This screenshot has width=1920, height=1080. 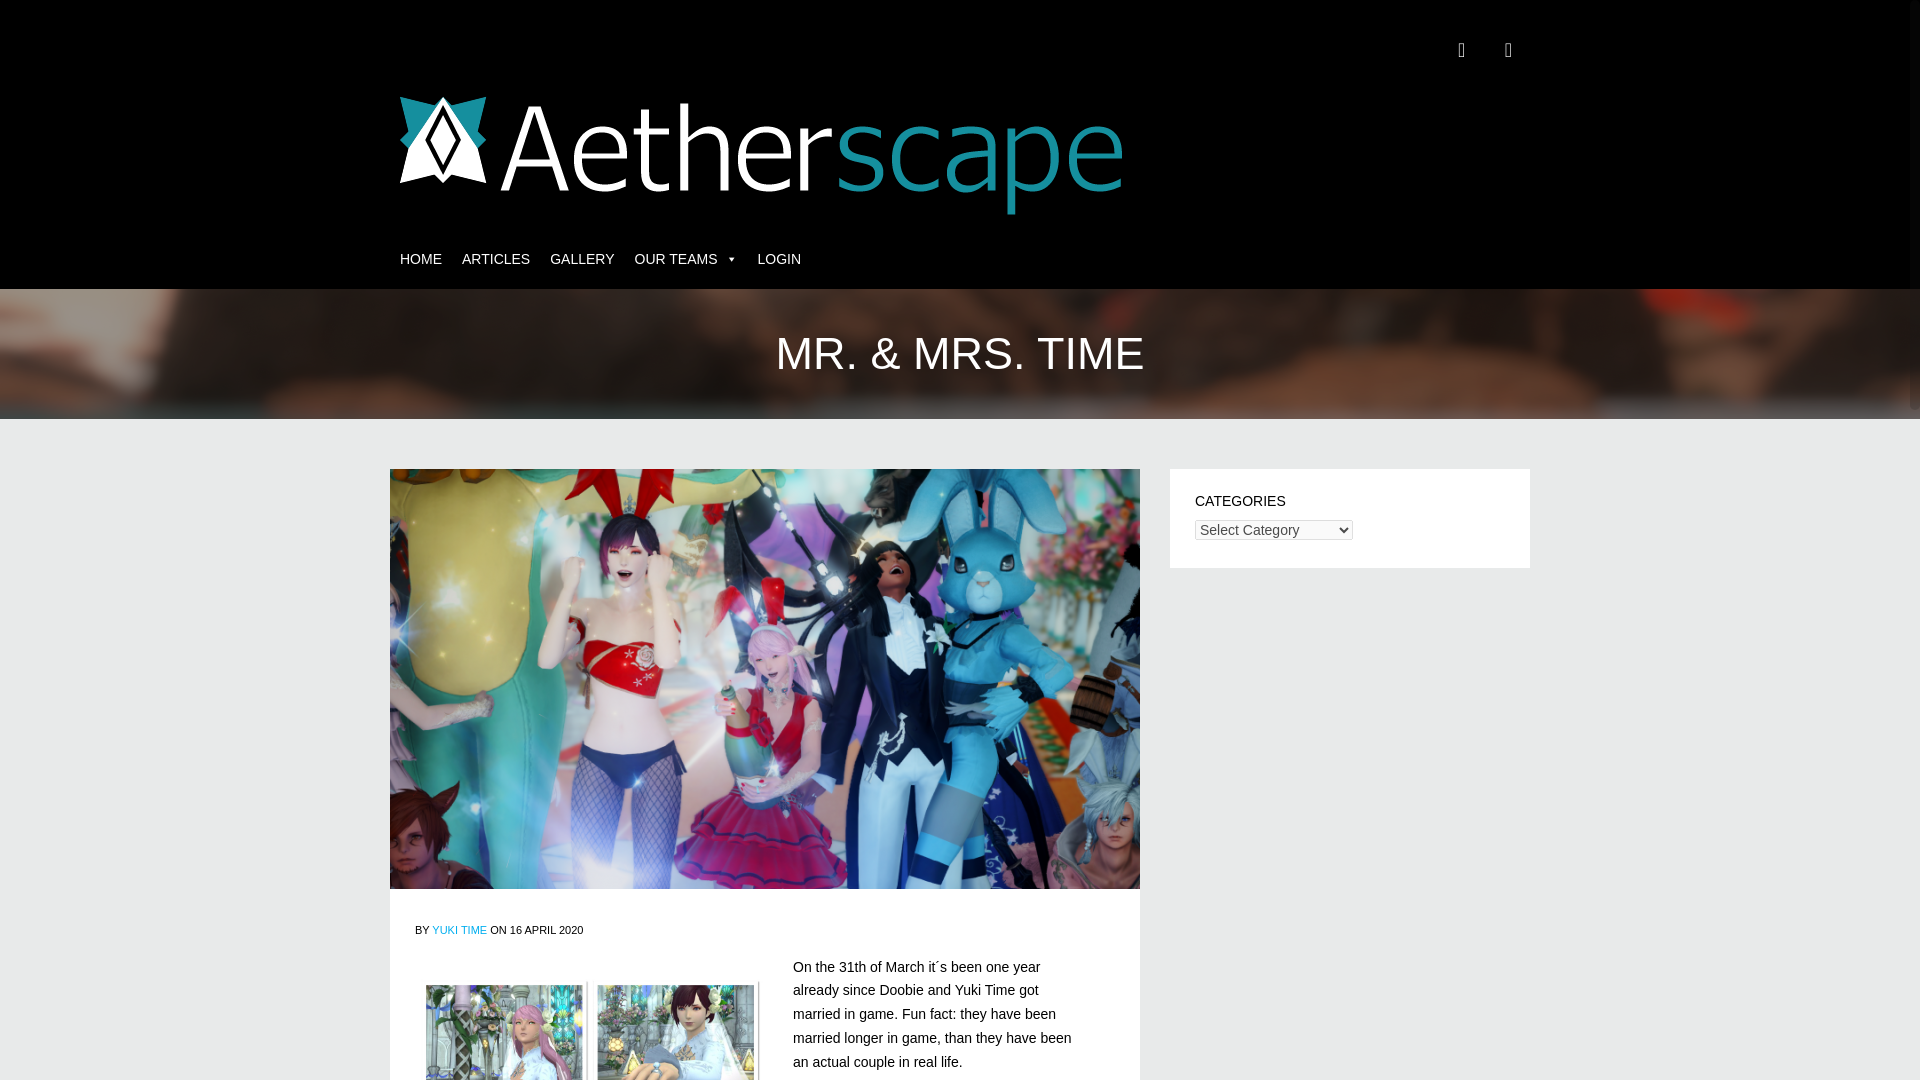 I want to click on LOGIN, so click(x=780, y=258).